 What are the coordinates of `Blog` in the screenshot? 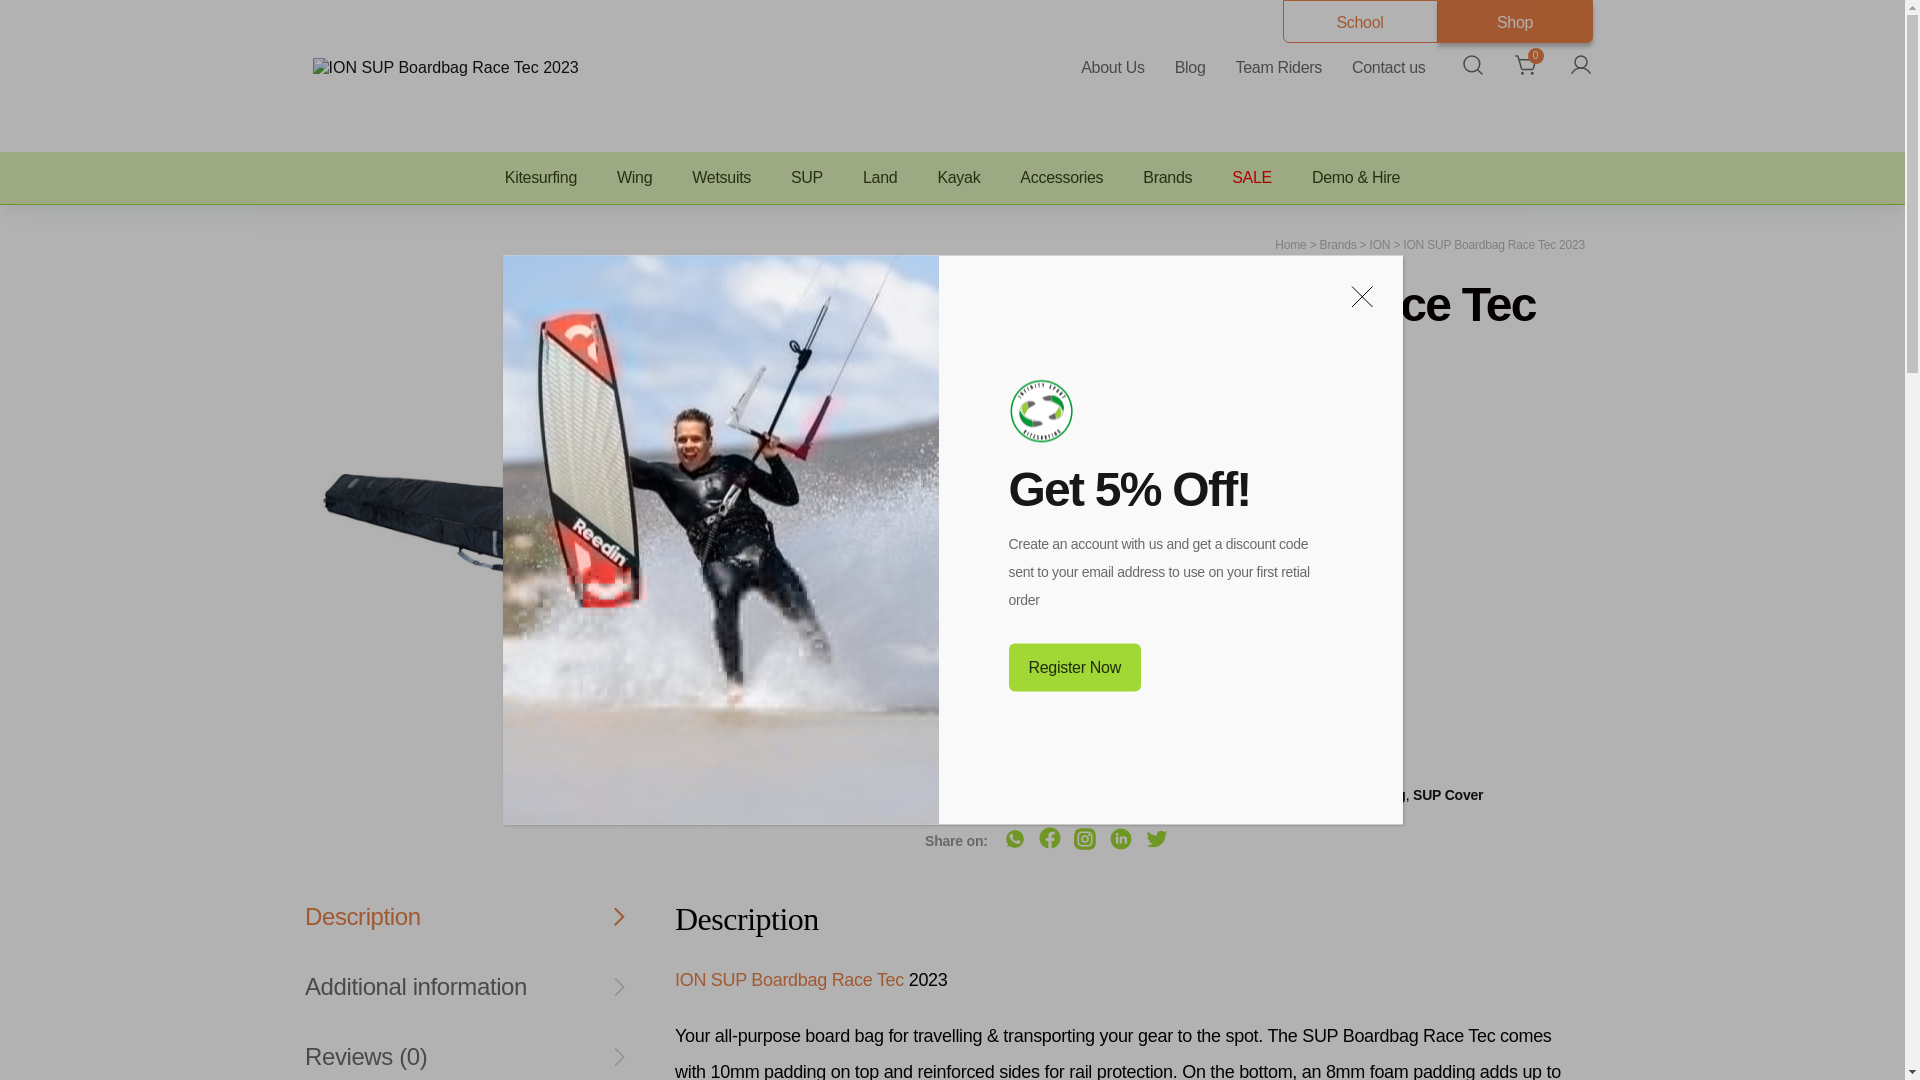 It's located at (1190, 66).